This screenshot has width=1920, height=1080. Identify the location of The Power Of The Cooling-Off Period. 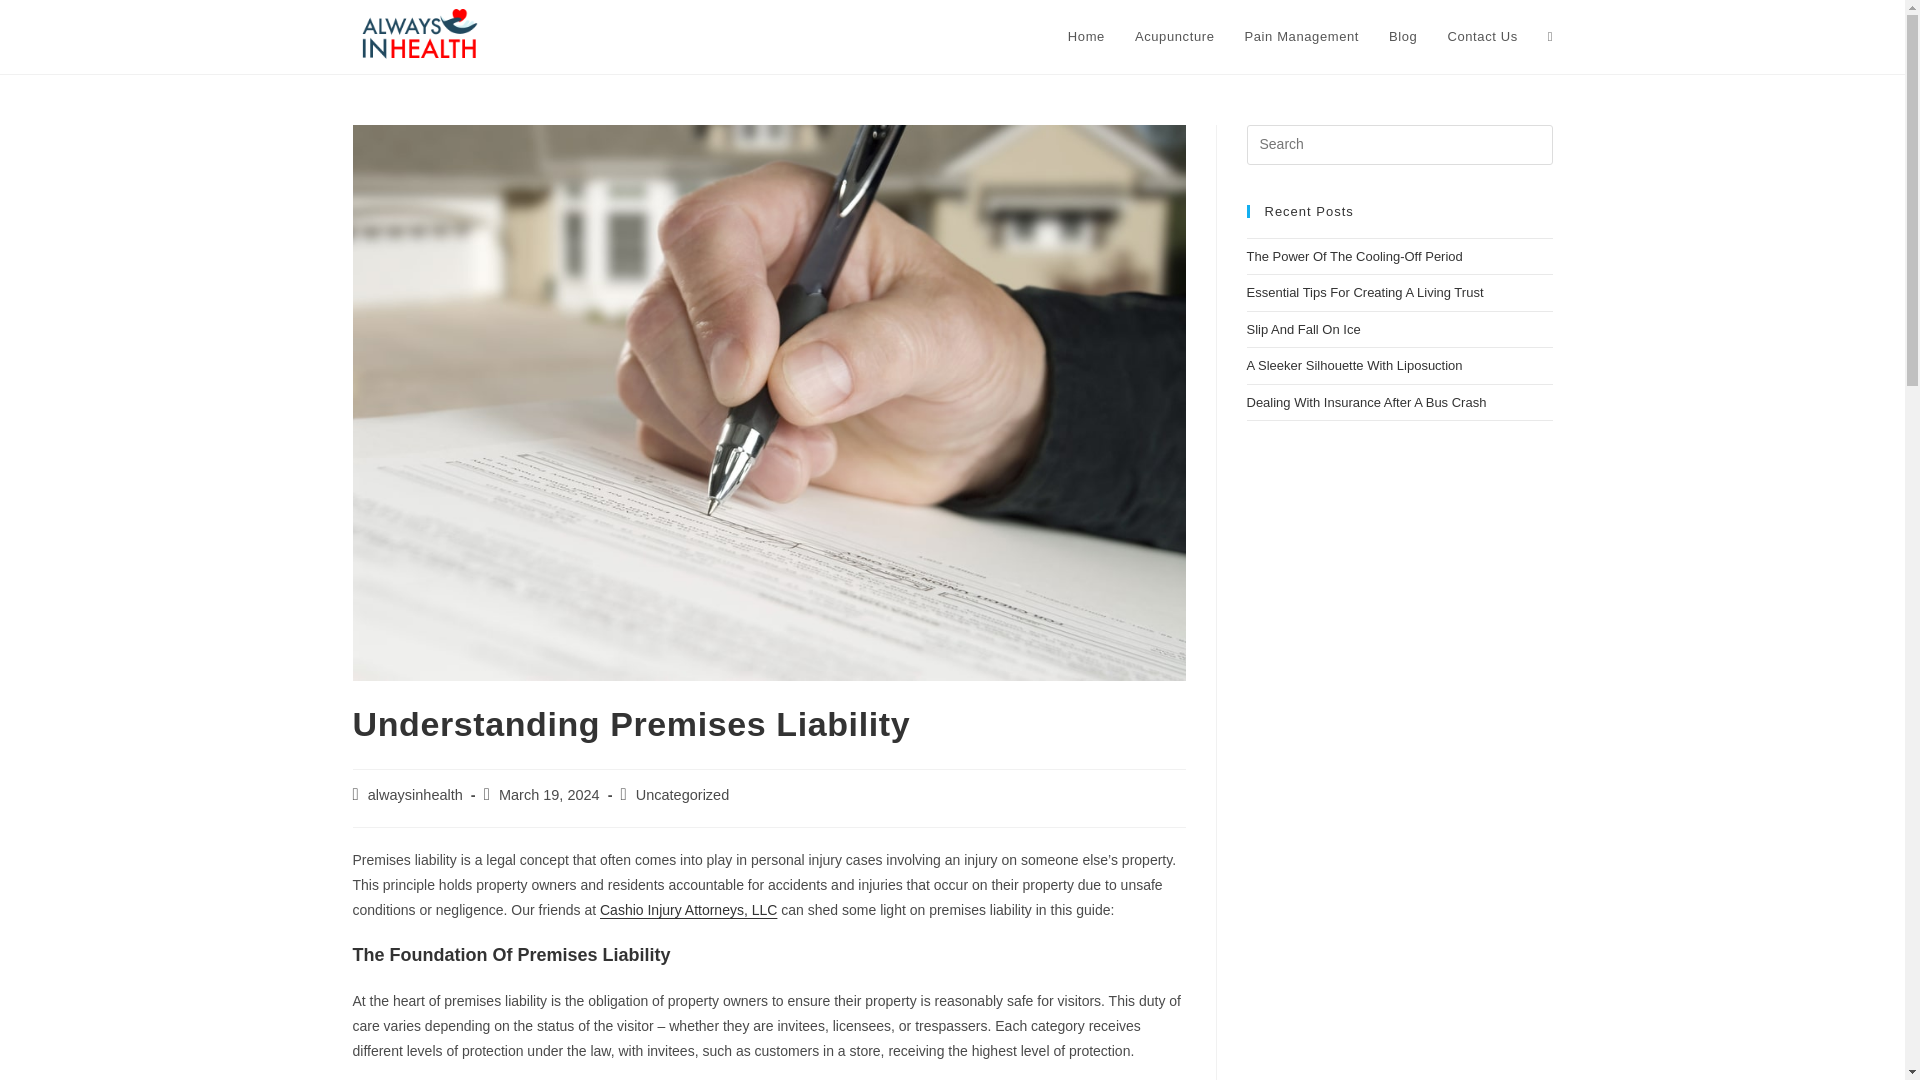
(1354, 256).